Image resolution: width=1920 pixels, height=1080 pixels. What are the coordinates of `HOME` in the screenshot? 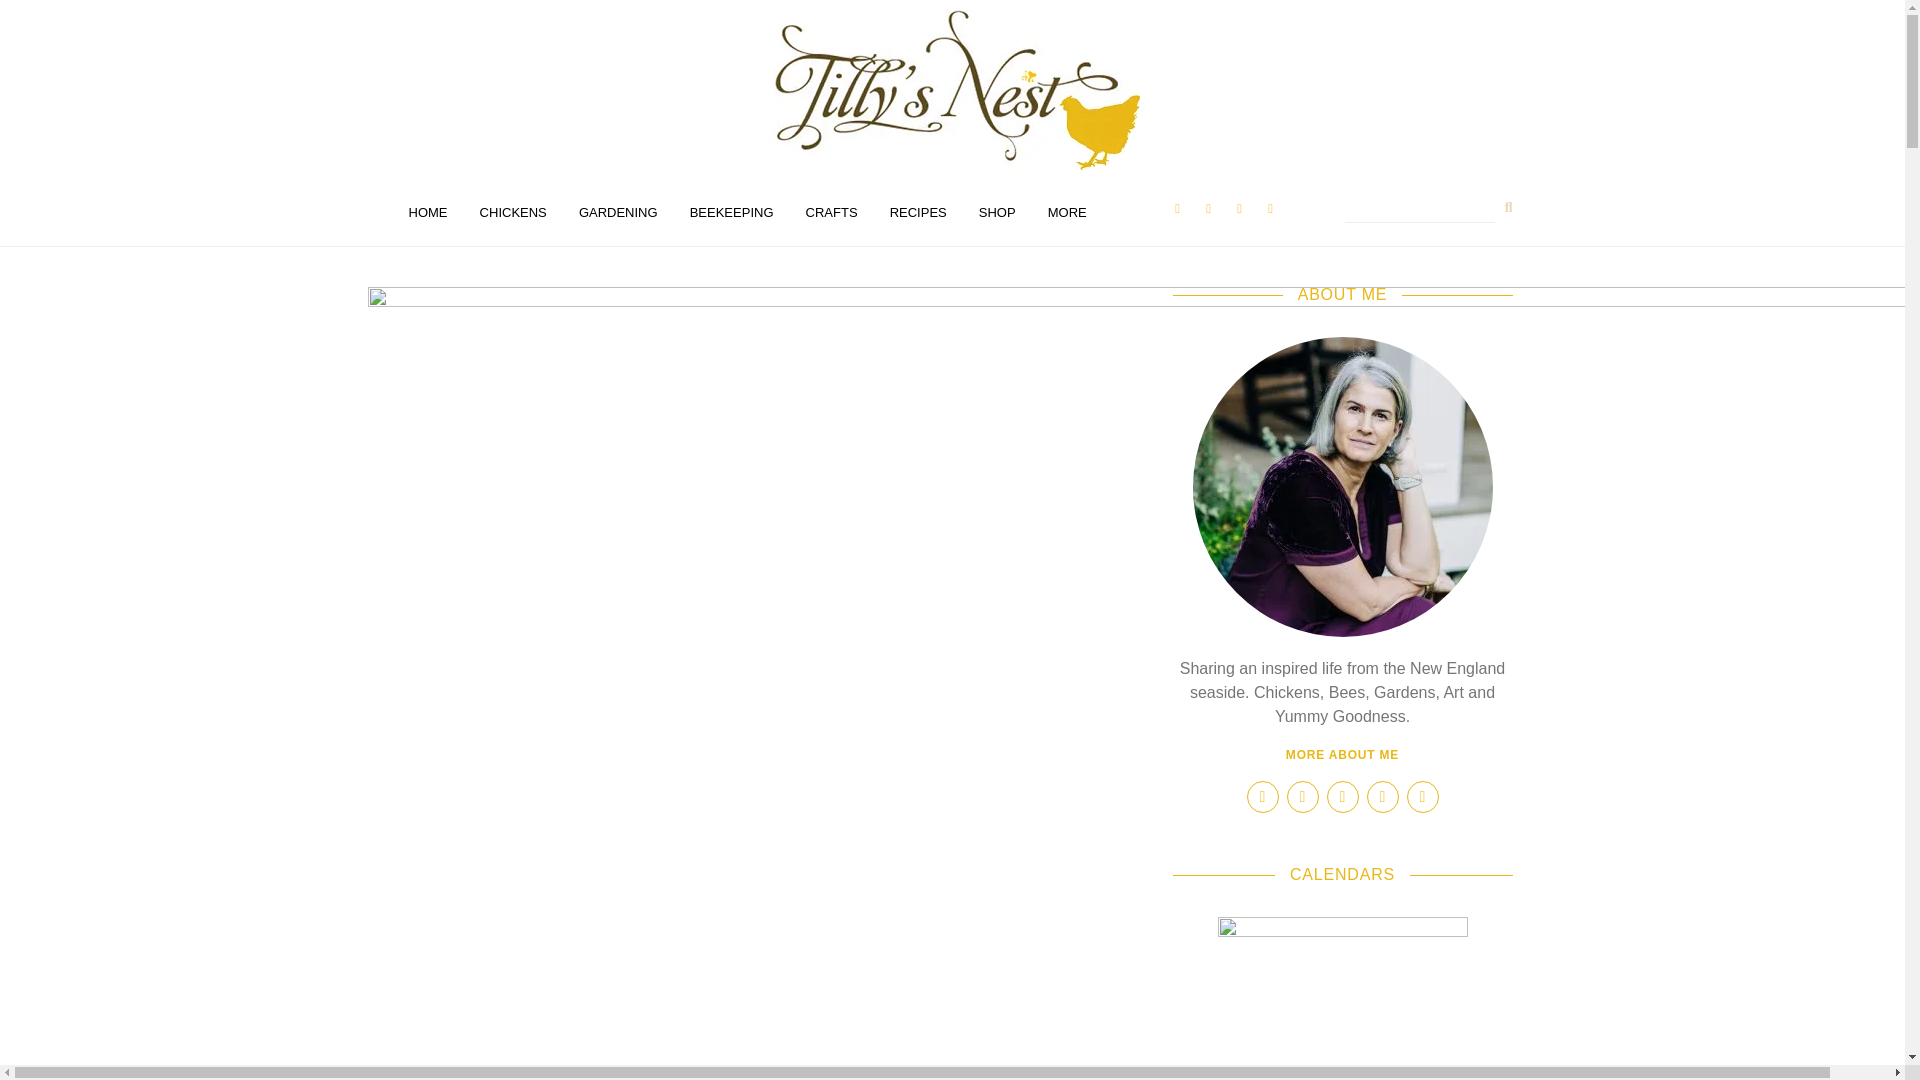 It's located at (426, 213).